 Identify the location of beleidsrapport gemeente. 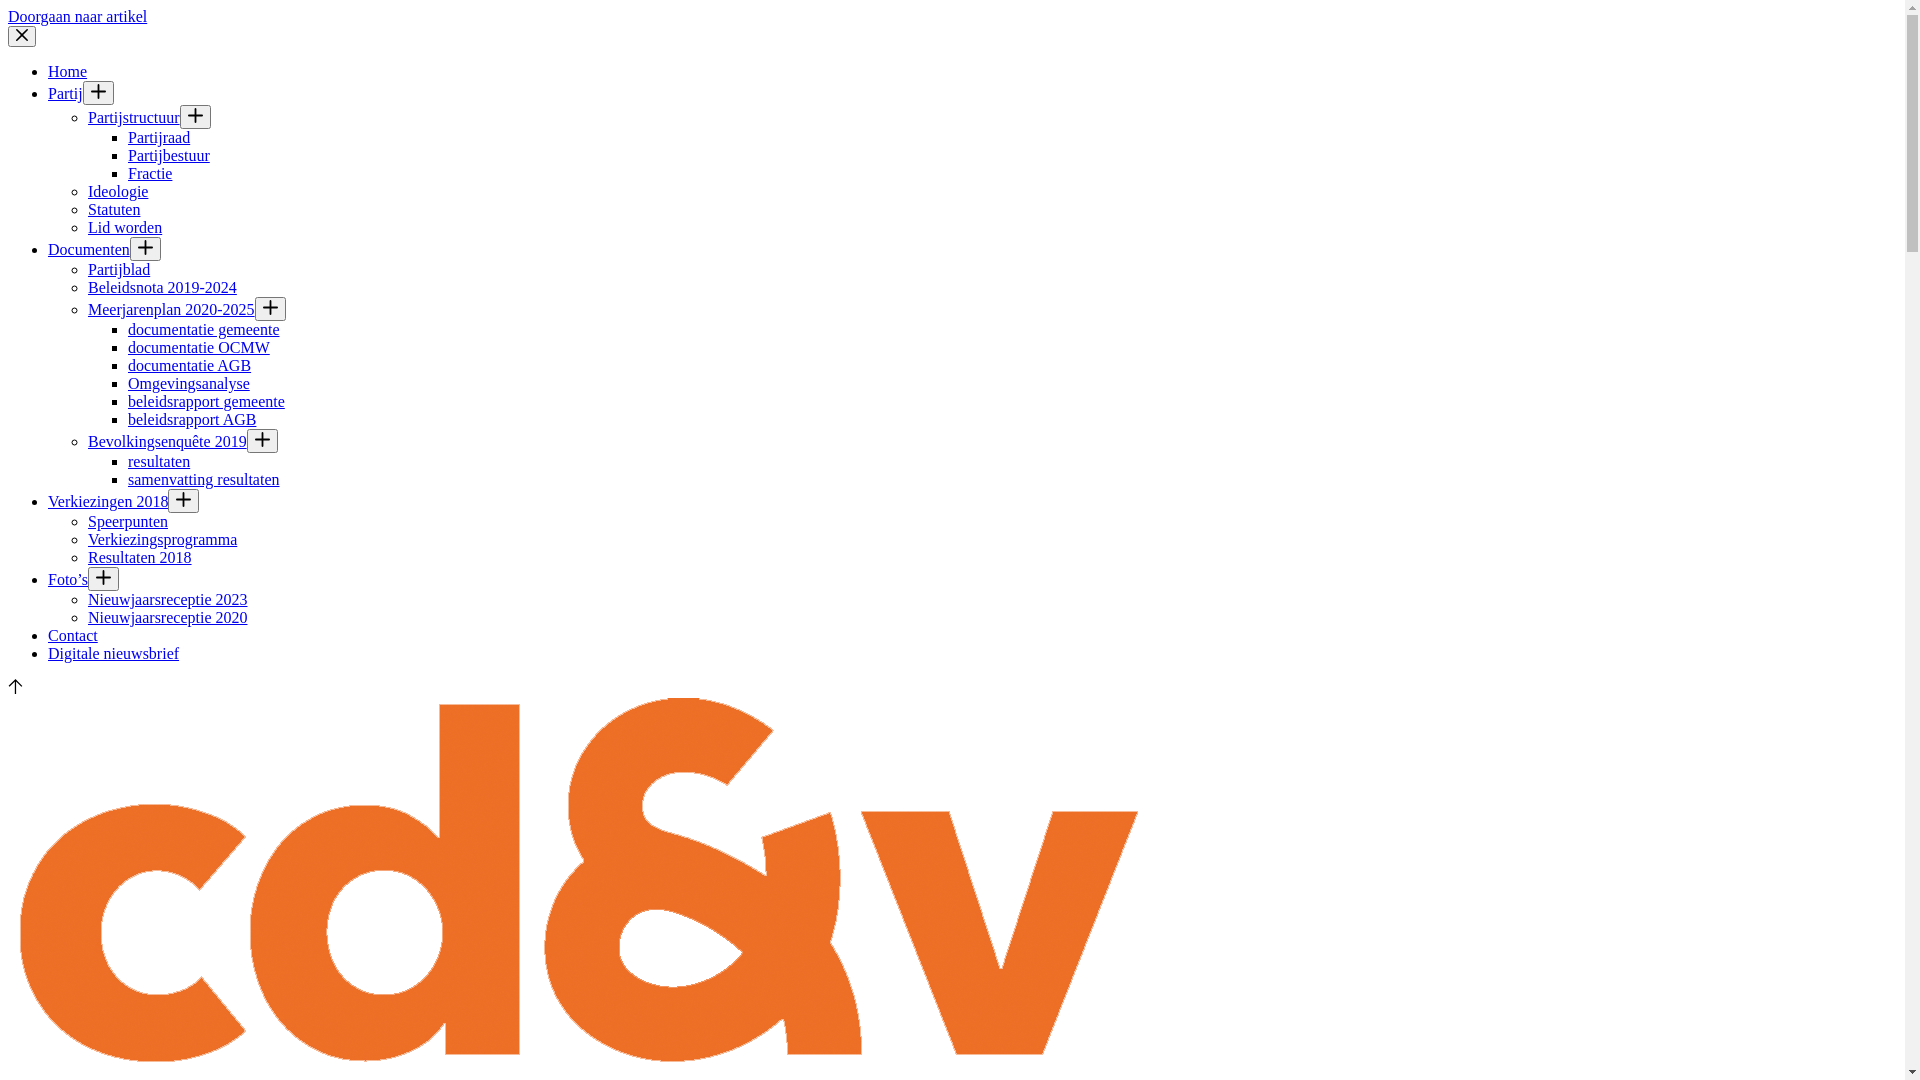
(206, 402).